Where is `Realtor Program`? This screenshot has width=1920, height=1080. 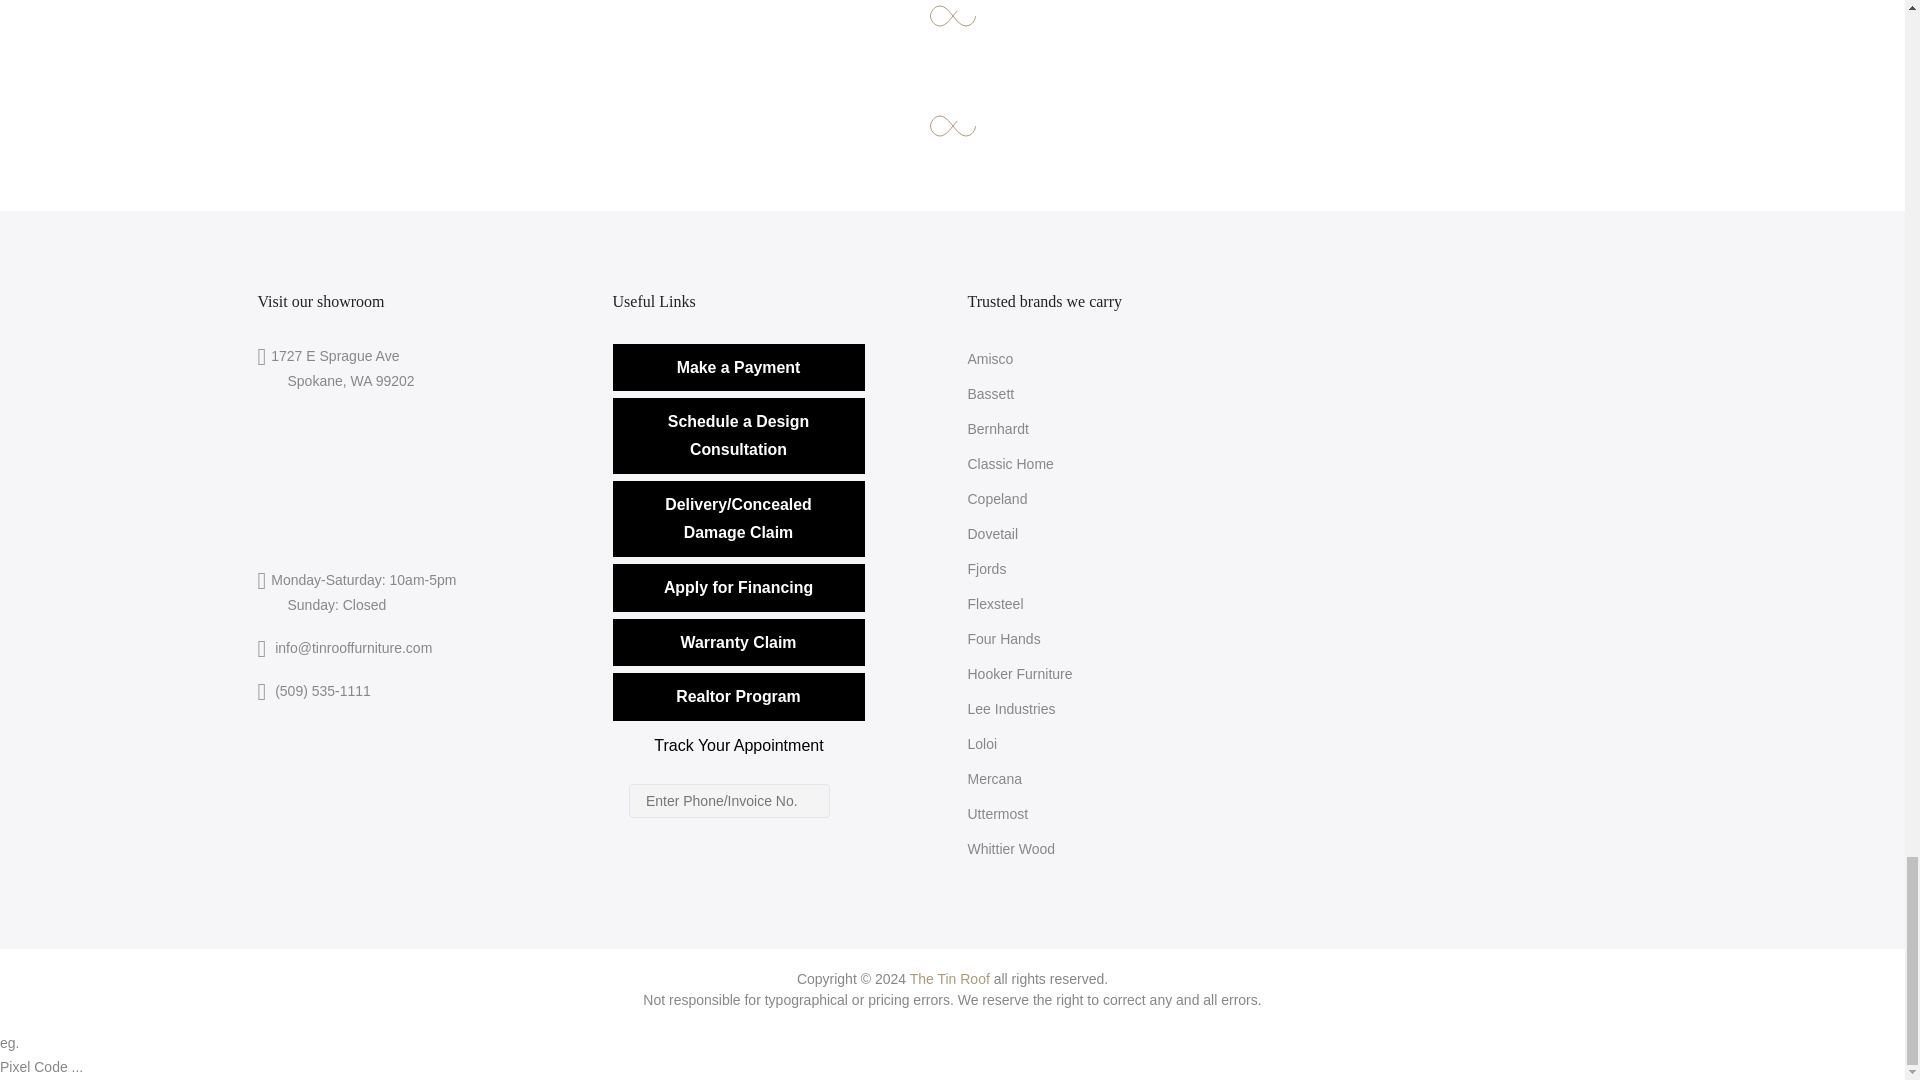
Realtor Program is located at coordinates (738, 696).